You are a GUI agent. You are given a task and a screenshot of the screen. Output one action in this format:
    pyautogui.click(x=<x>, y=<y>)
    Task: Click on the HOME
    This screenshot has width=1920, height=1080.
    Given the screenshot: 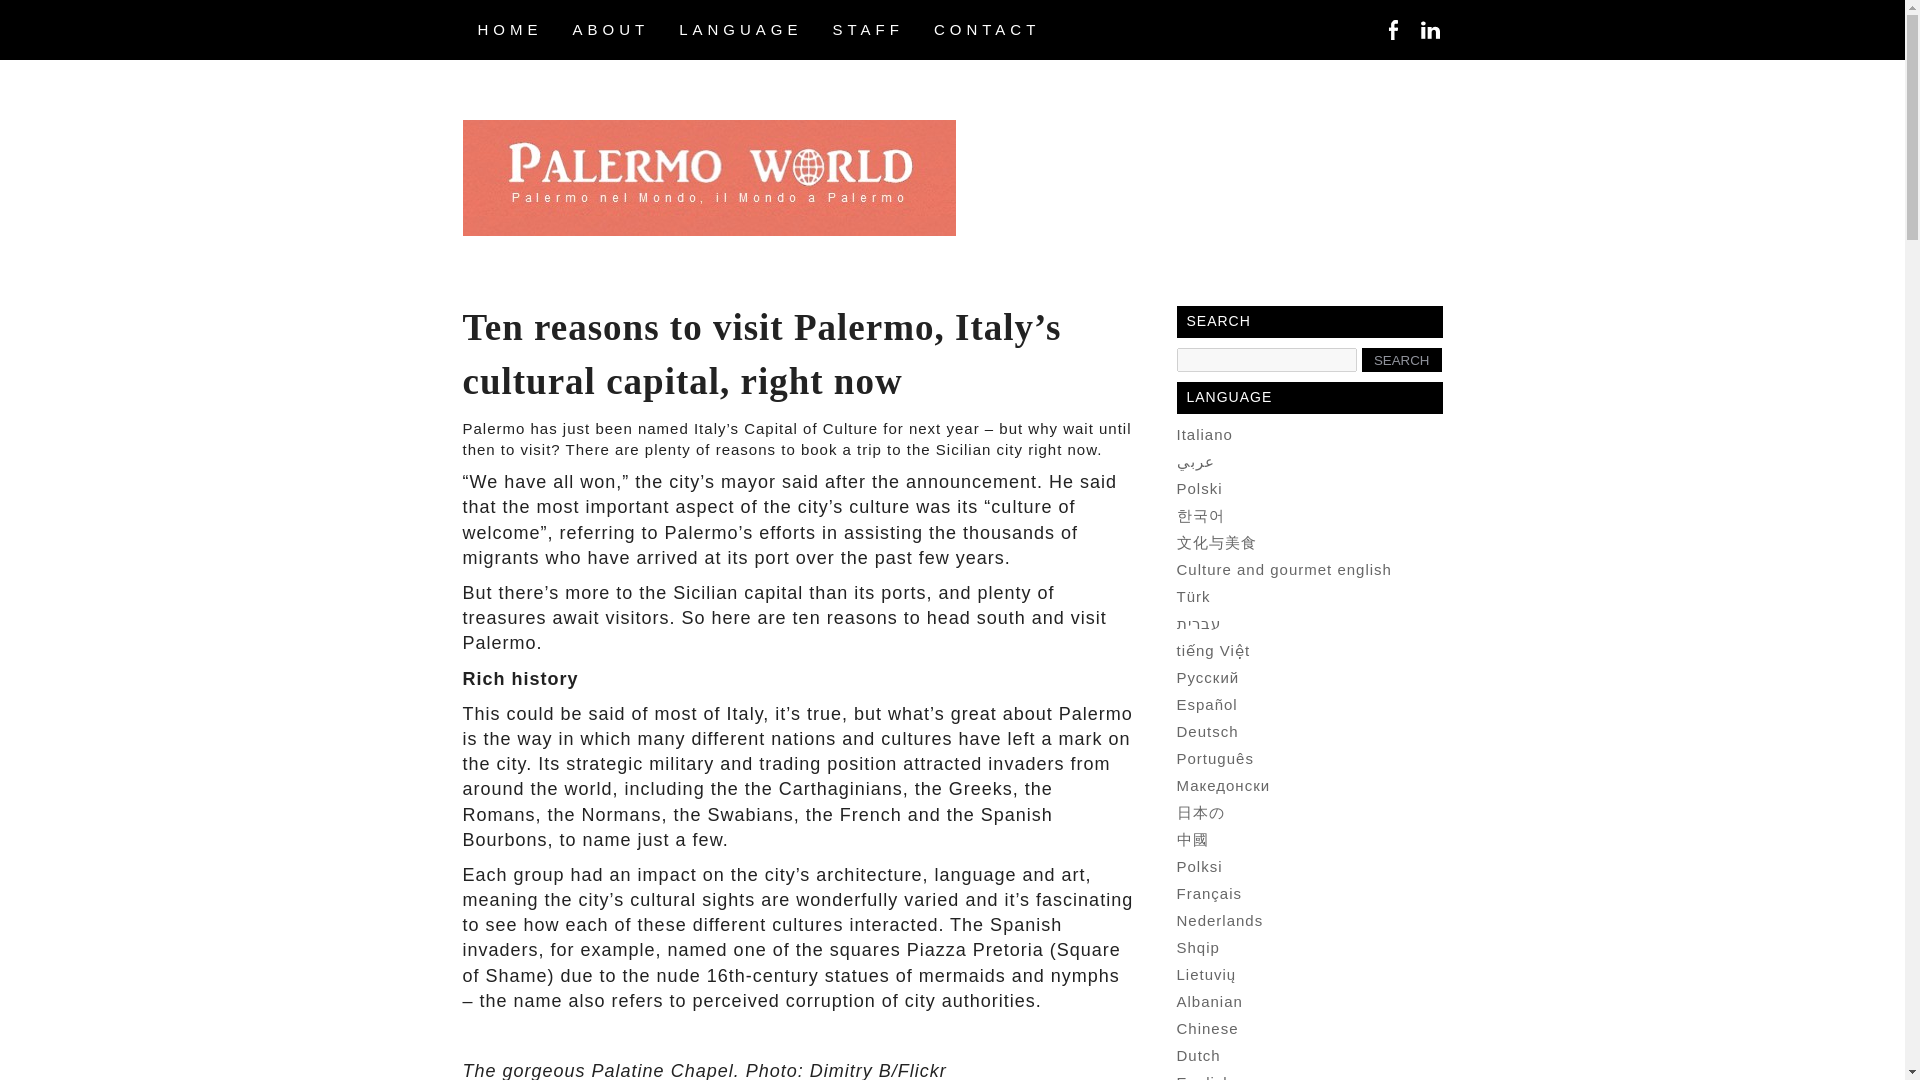 What is the action you would take?
    pyautogui.click(x=509, y=30)
    